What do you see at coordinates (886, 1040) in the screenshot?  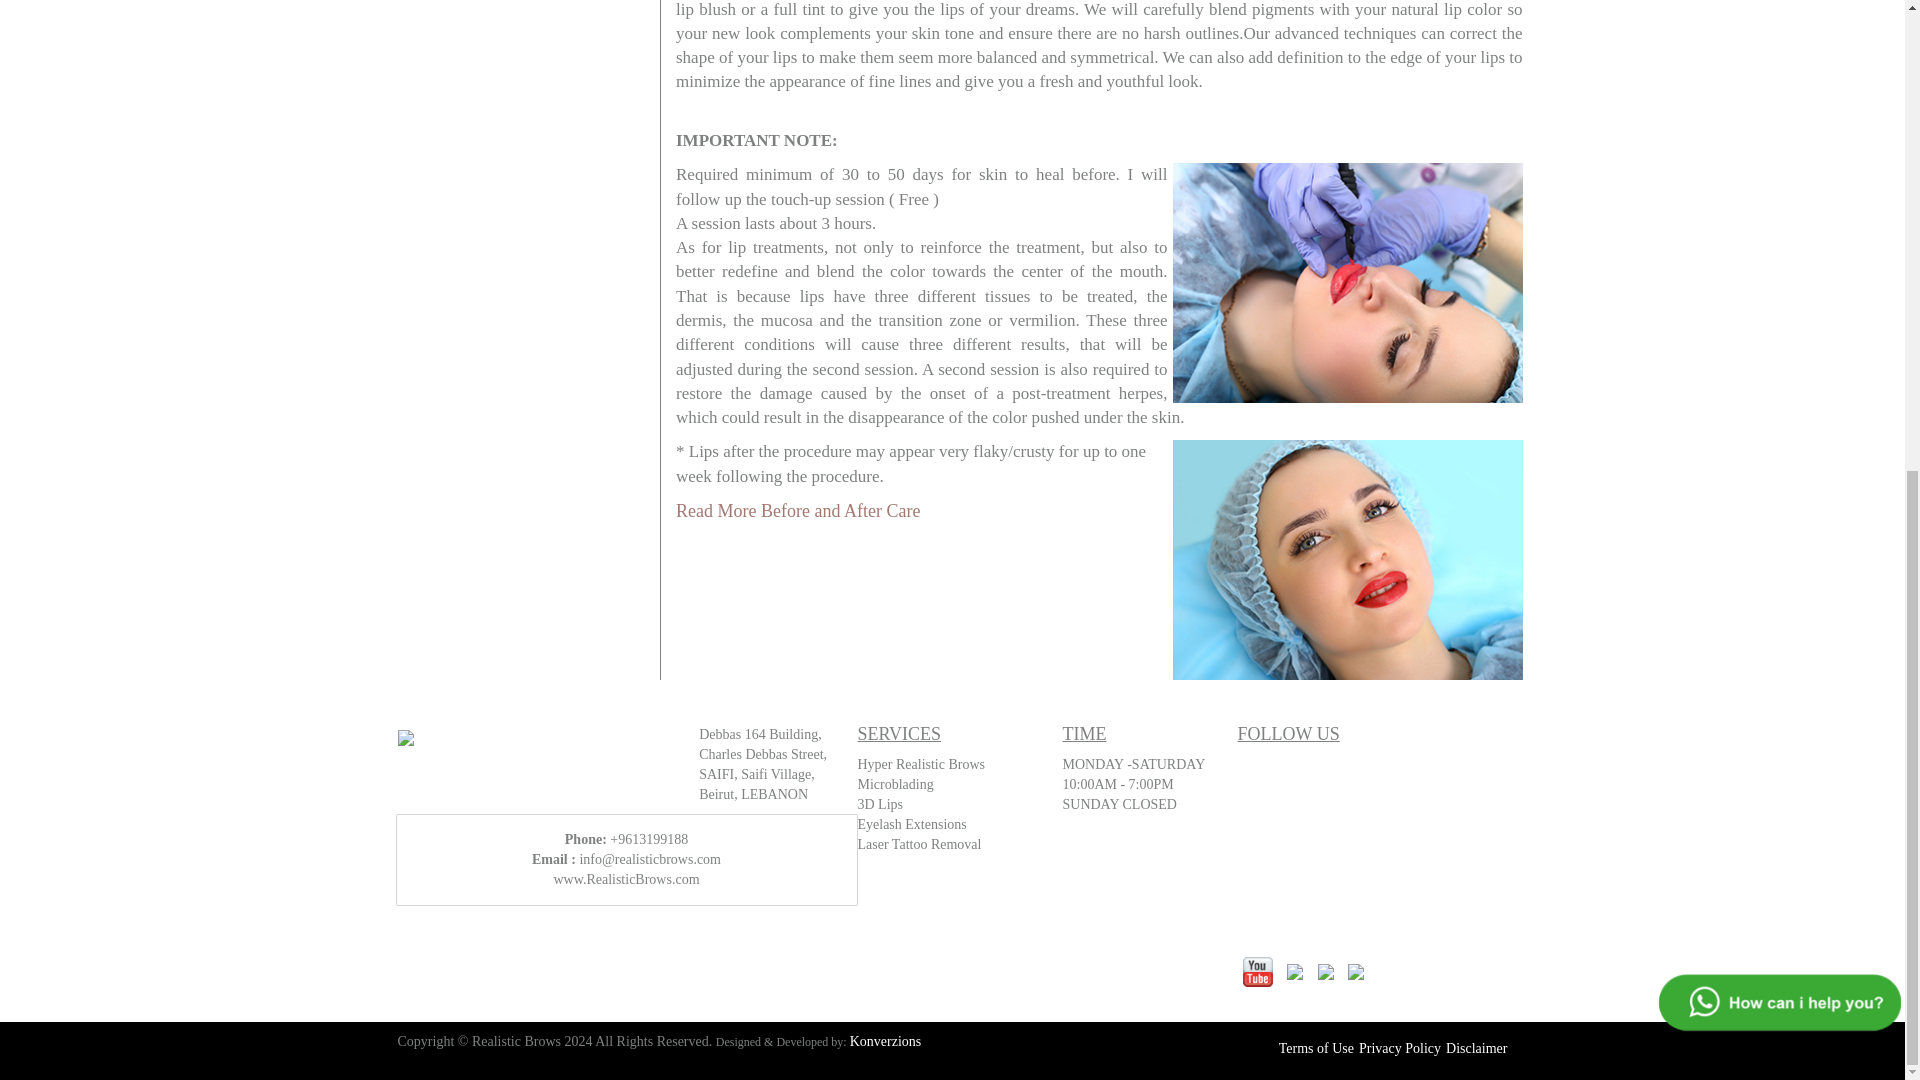 I see `Konverzions` at bounding box center [886, 1040].